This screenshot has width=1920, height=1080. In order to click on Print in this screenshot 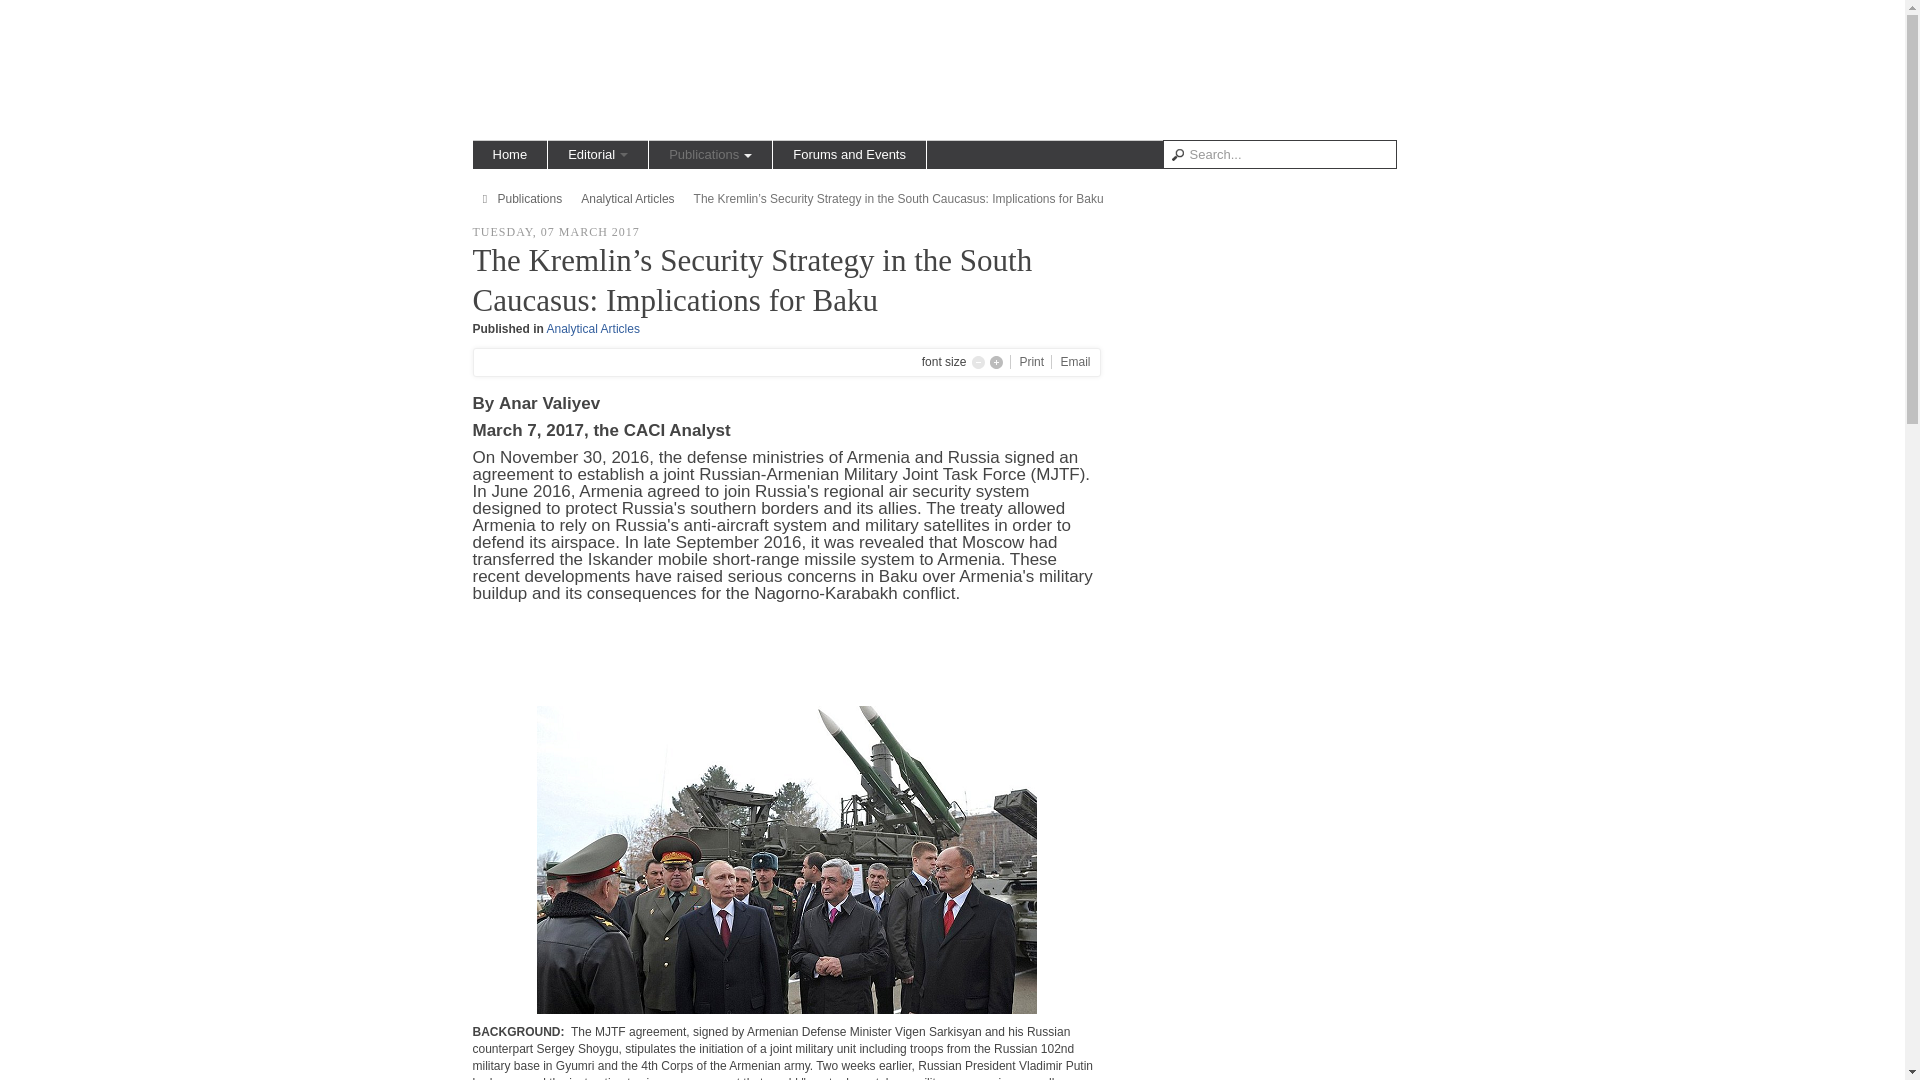, I will do `click(1032, 362)`.